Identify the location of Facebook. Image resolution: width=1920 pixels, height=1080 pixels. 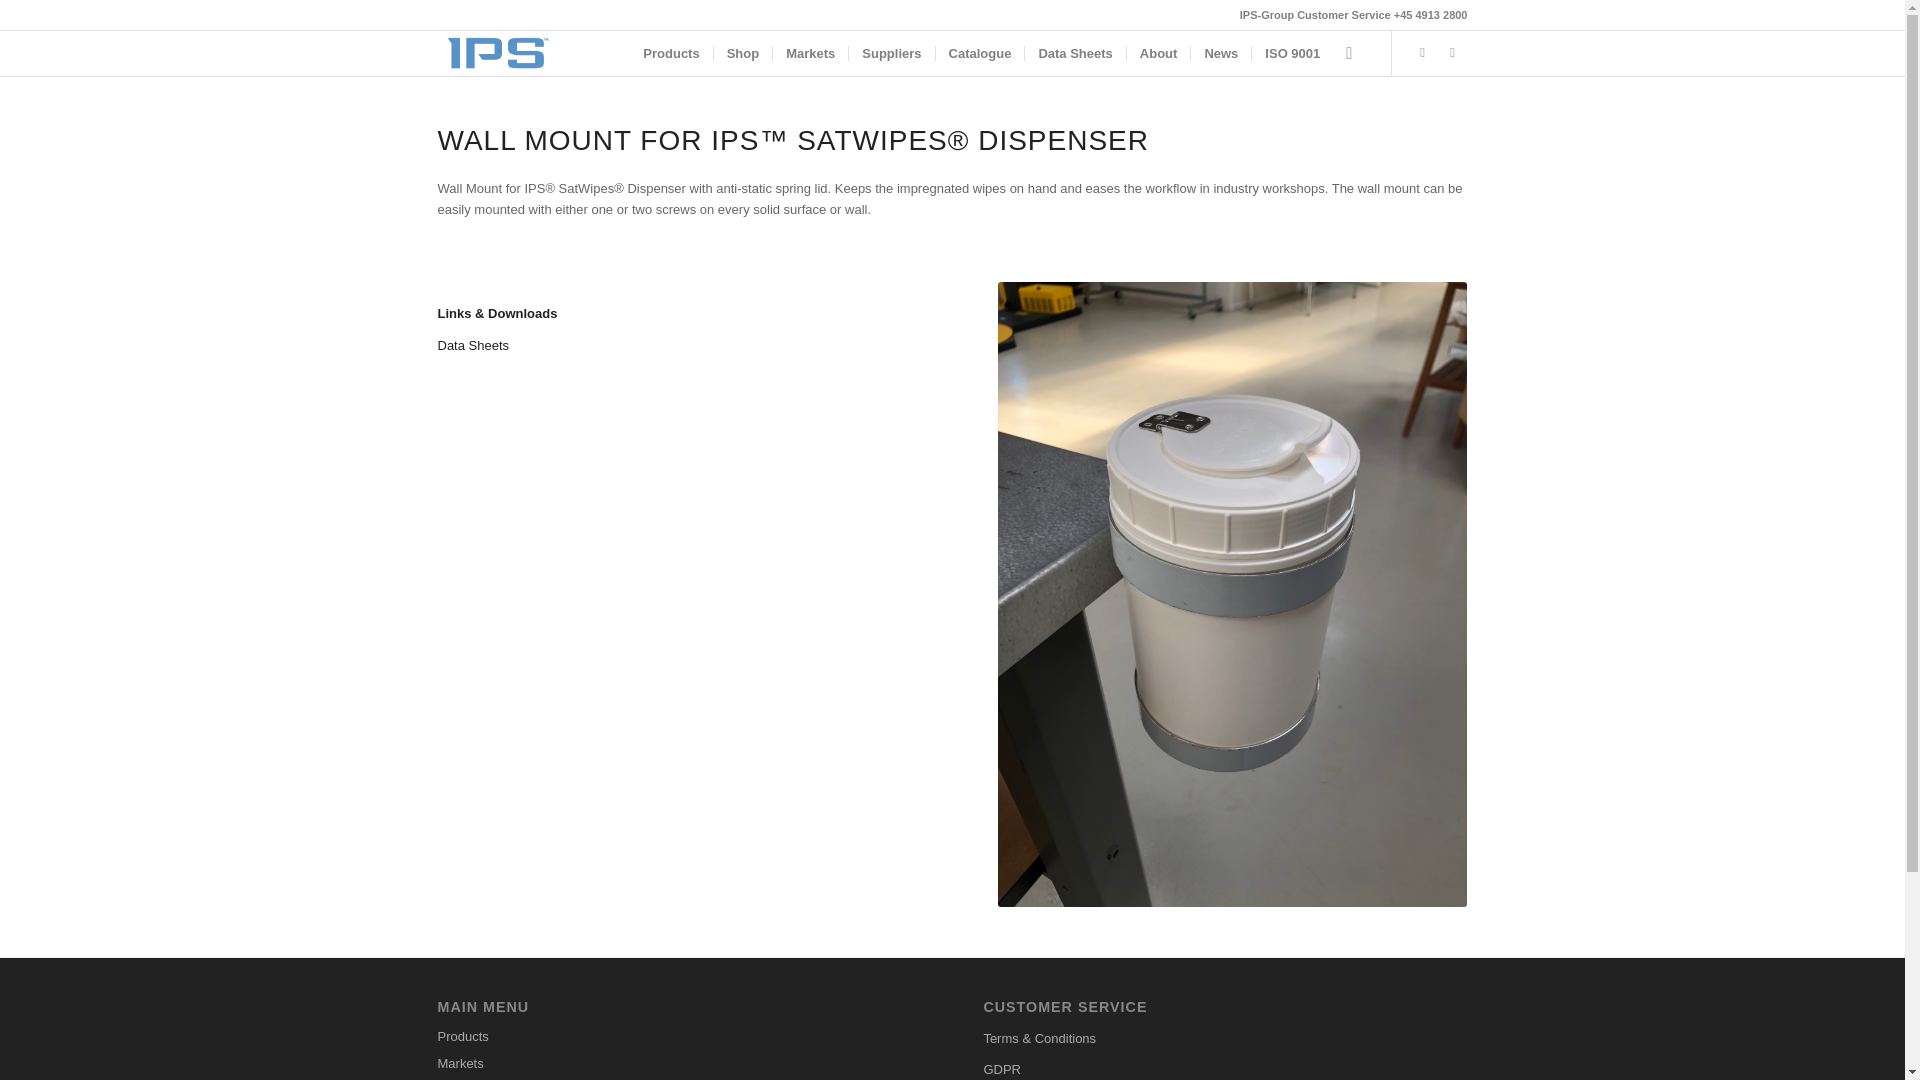
(1453, 52).